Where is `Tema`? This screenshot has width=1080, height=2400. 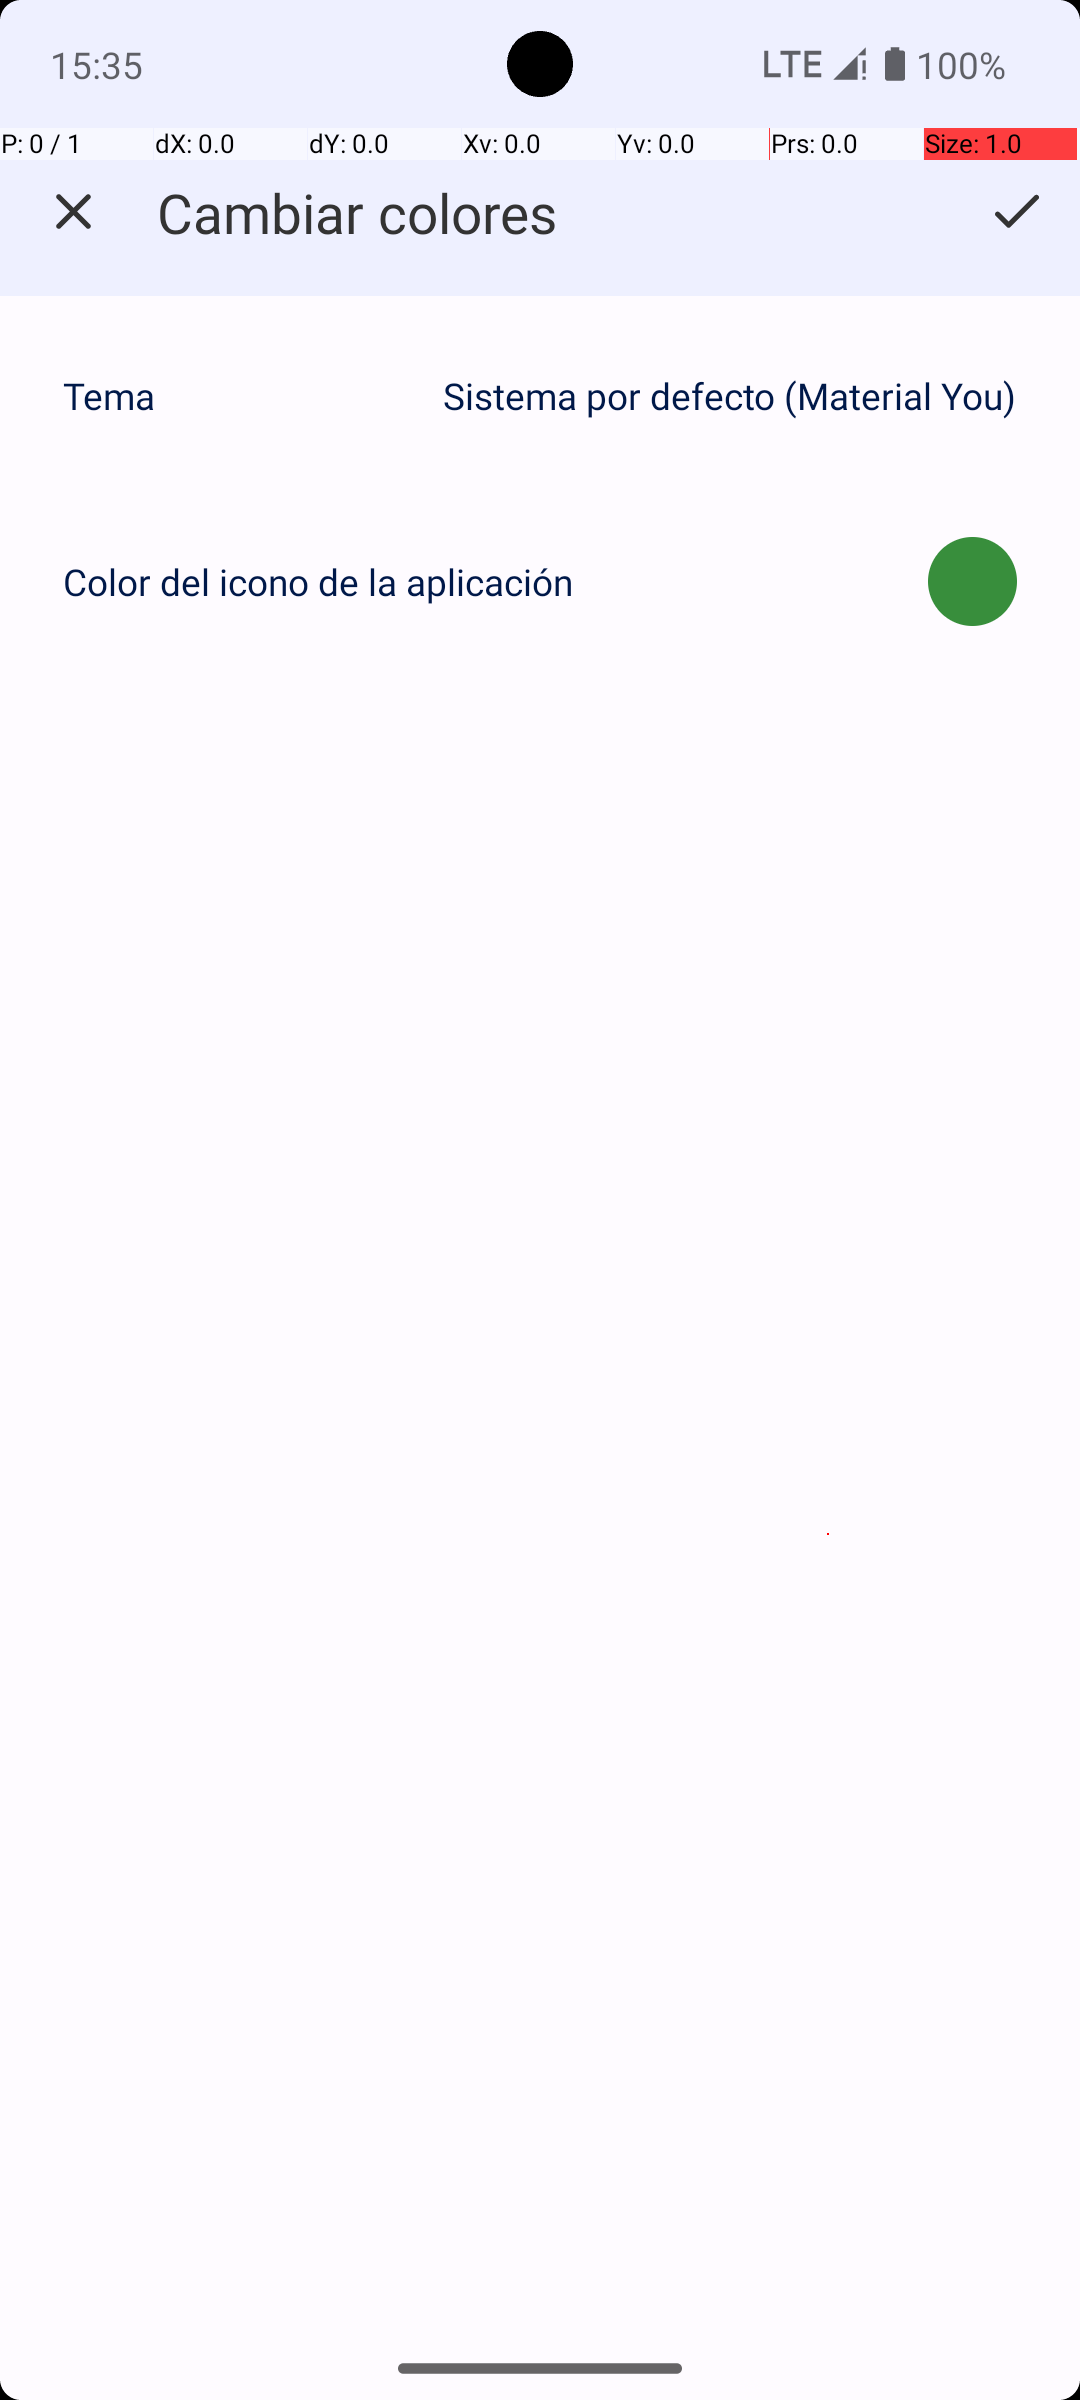
Tema is located at coordinates (242, 396).